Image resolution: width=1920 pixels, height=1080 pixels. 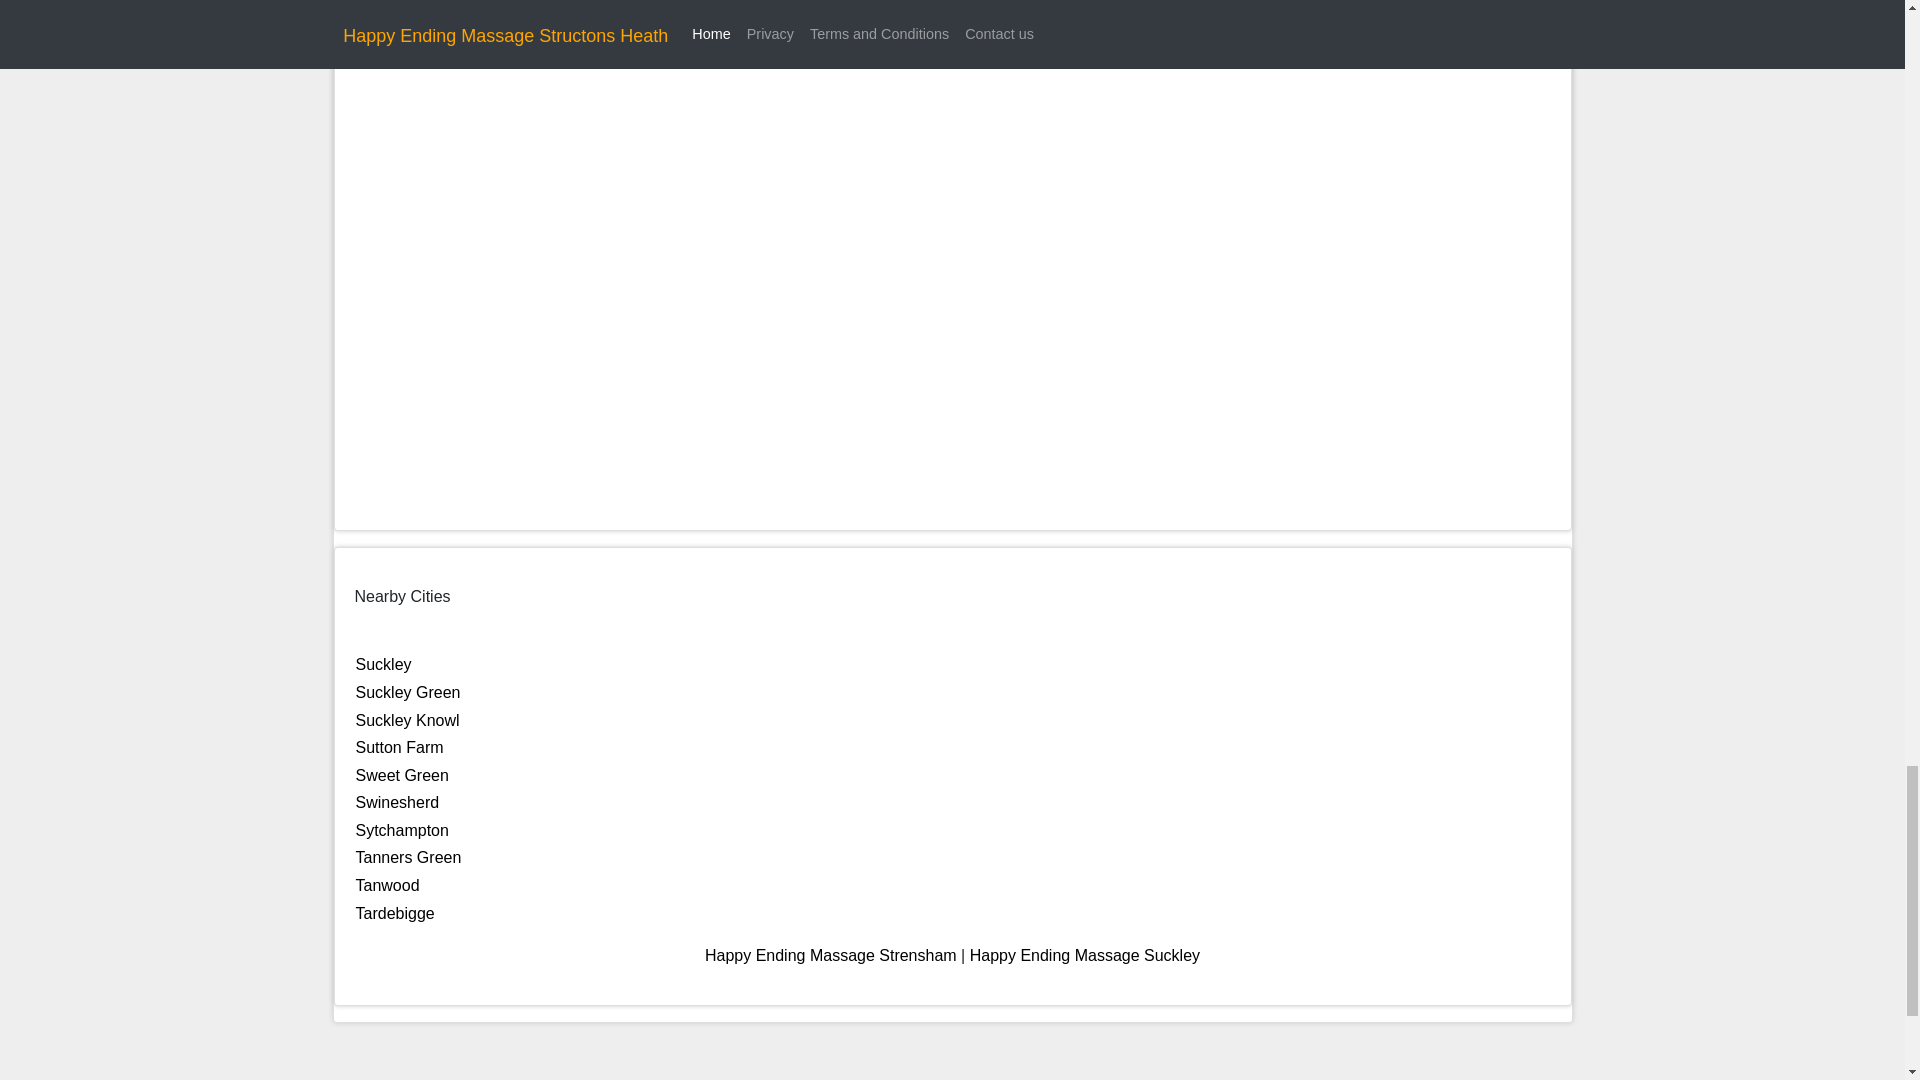 What do you see at coordinates (384, 664) in the screenshot?
I see `Suckley` at bounding box center [384, 664].